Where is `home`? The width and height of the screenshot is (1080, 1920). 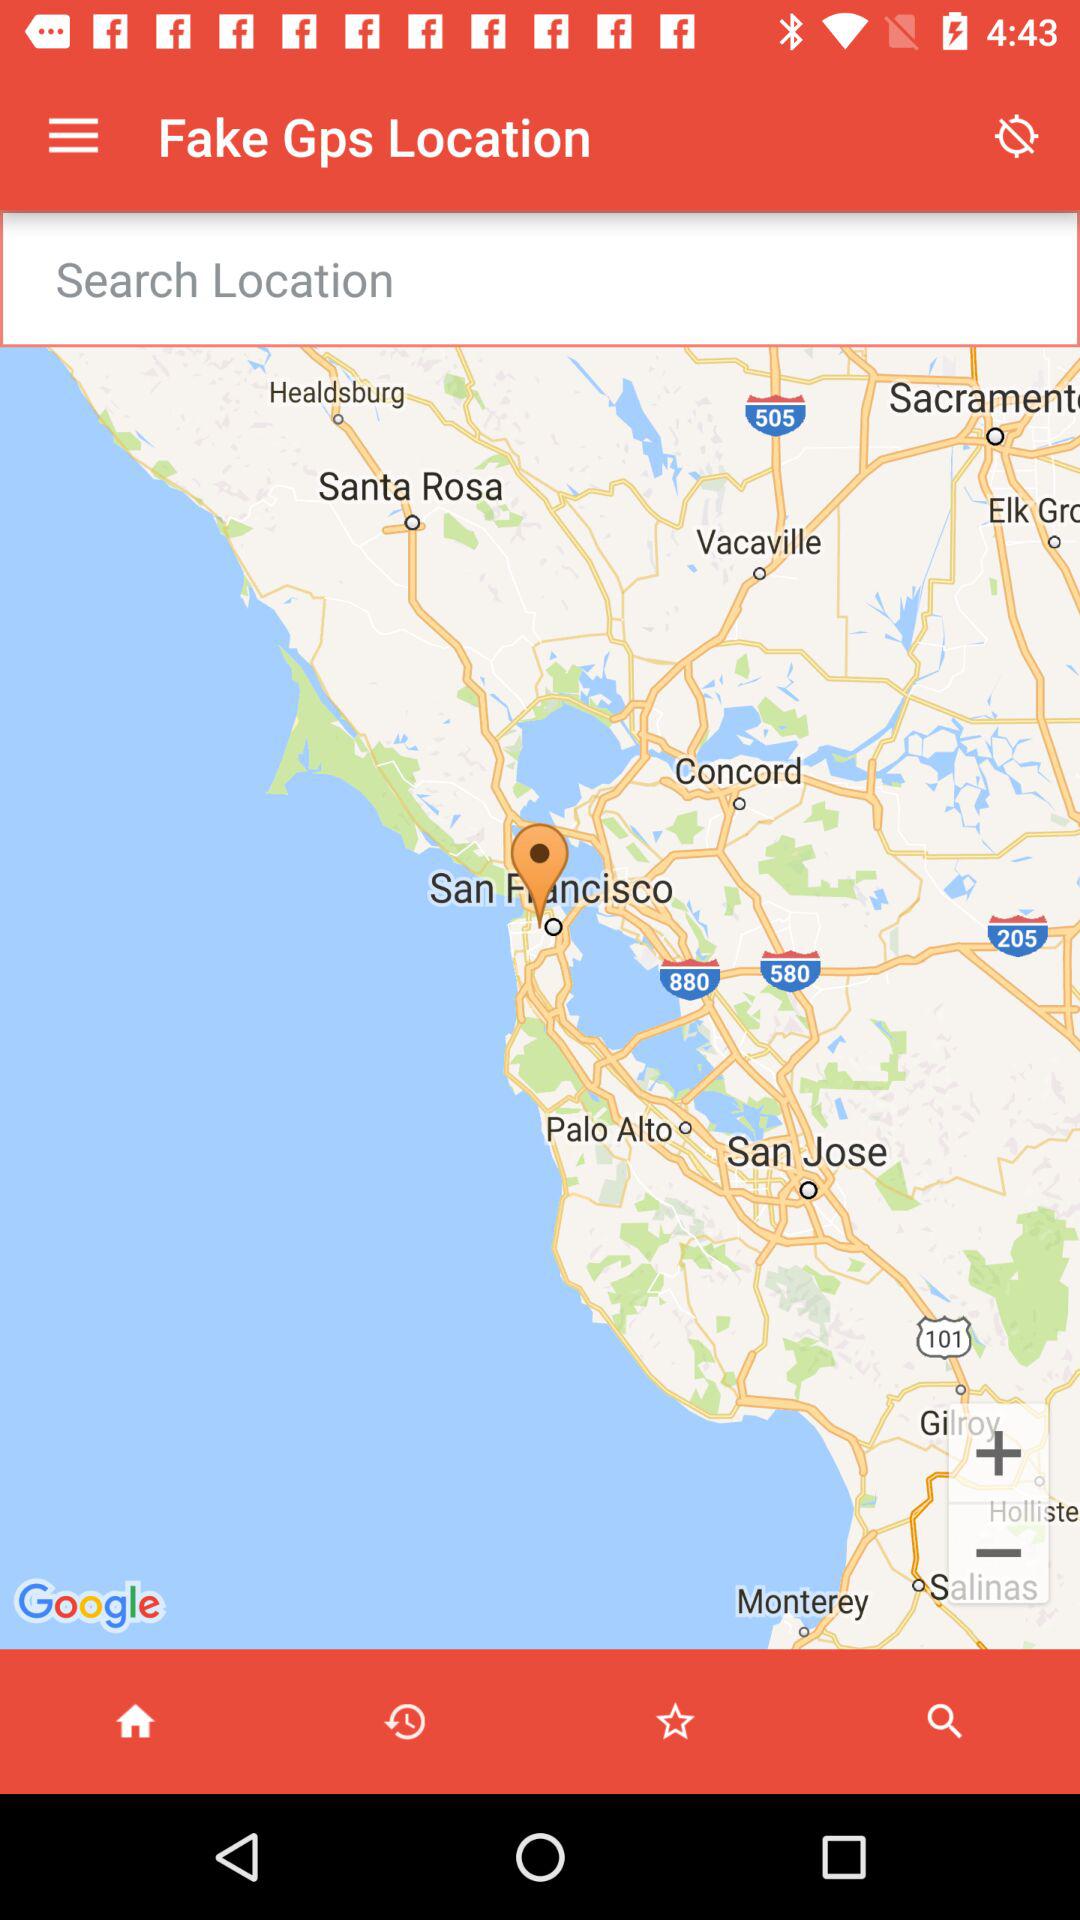 home is located at coordinates (135, 1722).